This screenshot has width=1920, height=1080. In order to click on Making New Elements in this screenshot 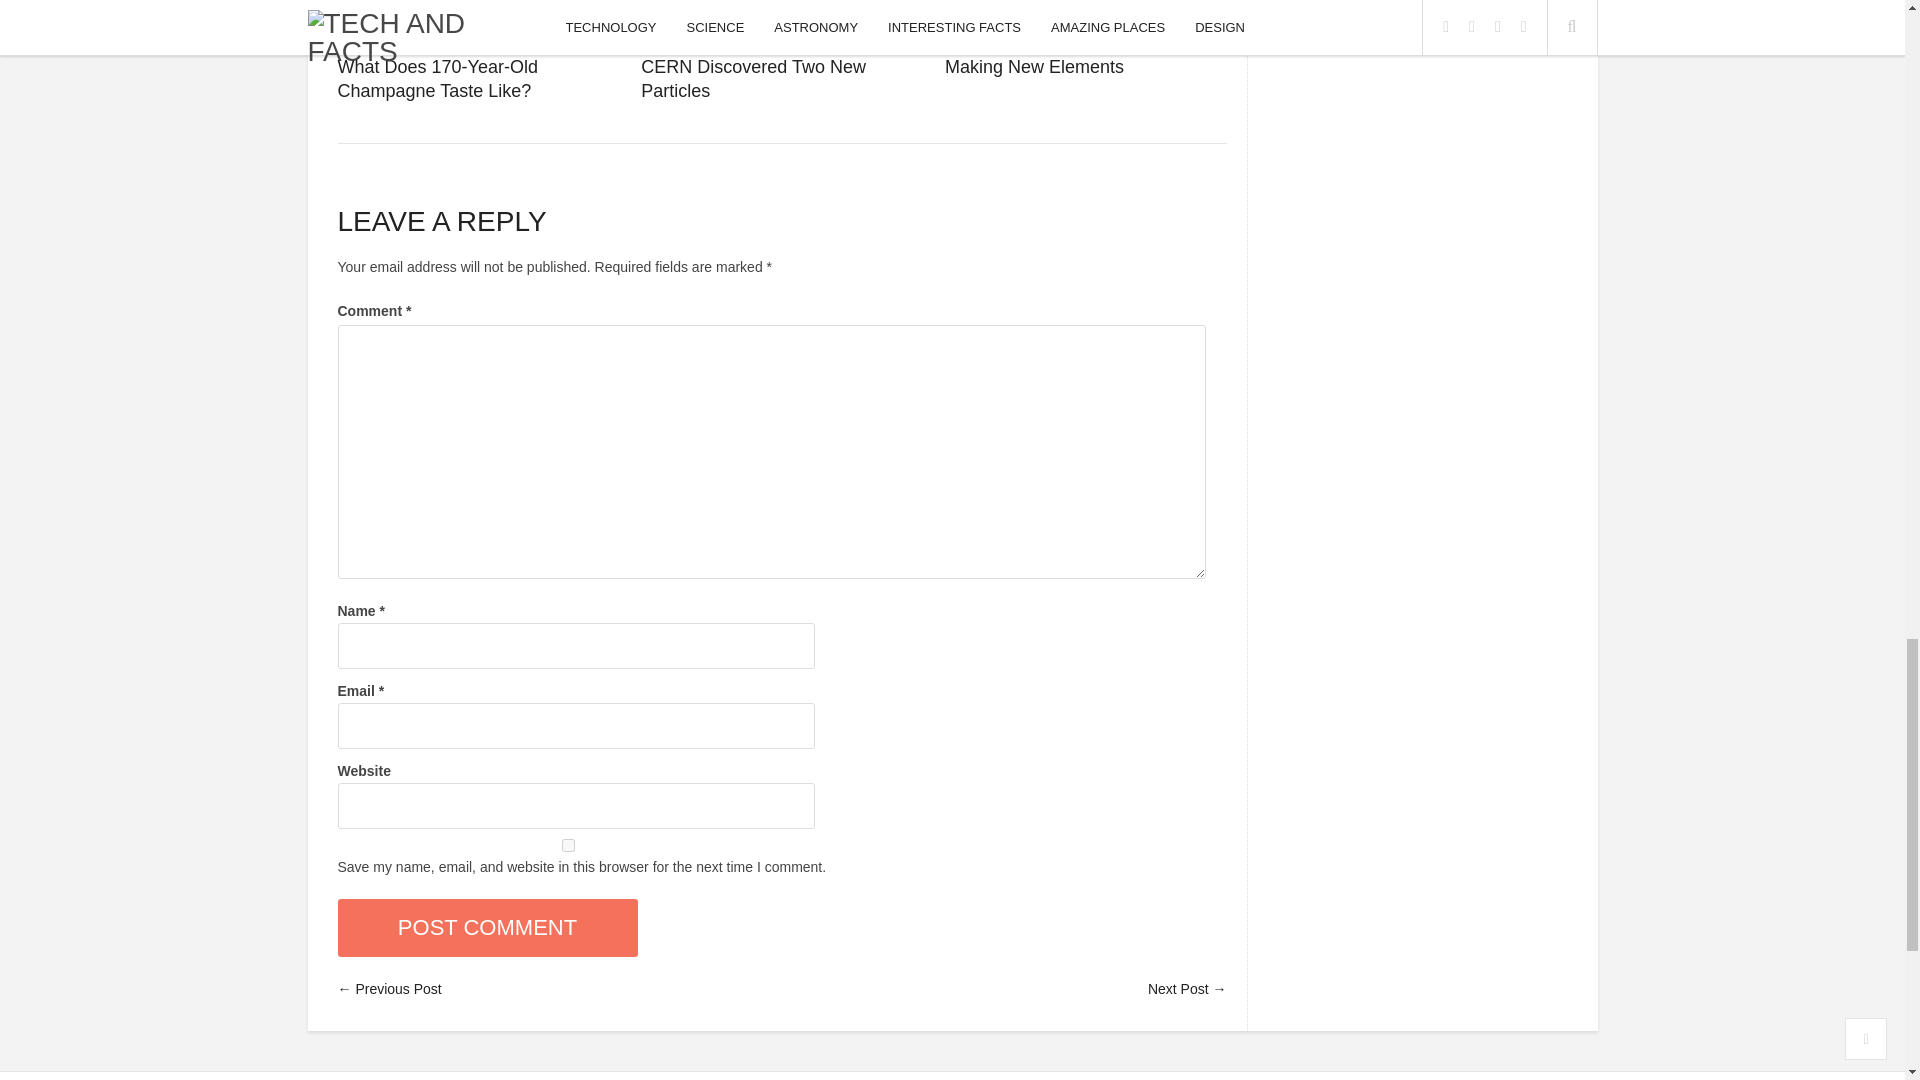, I will do `click(1034, 66)`.